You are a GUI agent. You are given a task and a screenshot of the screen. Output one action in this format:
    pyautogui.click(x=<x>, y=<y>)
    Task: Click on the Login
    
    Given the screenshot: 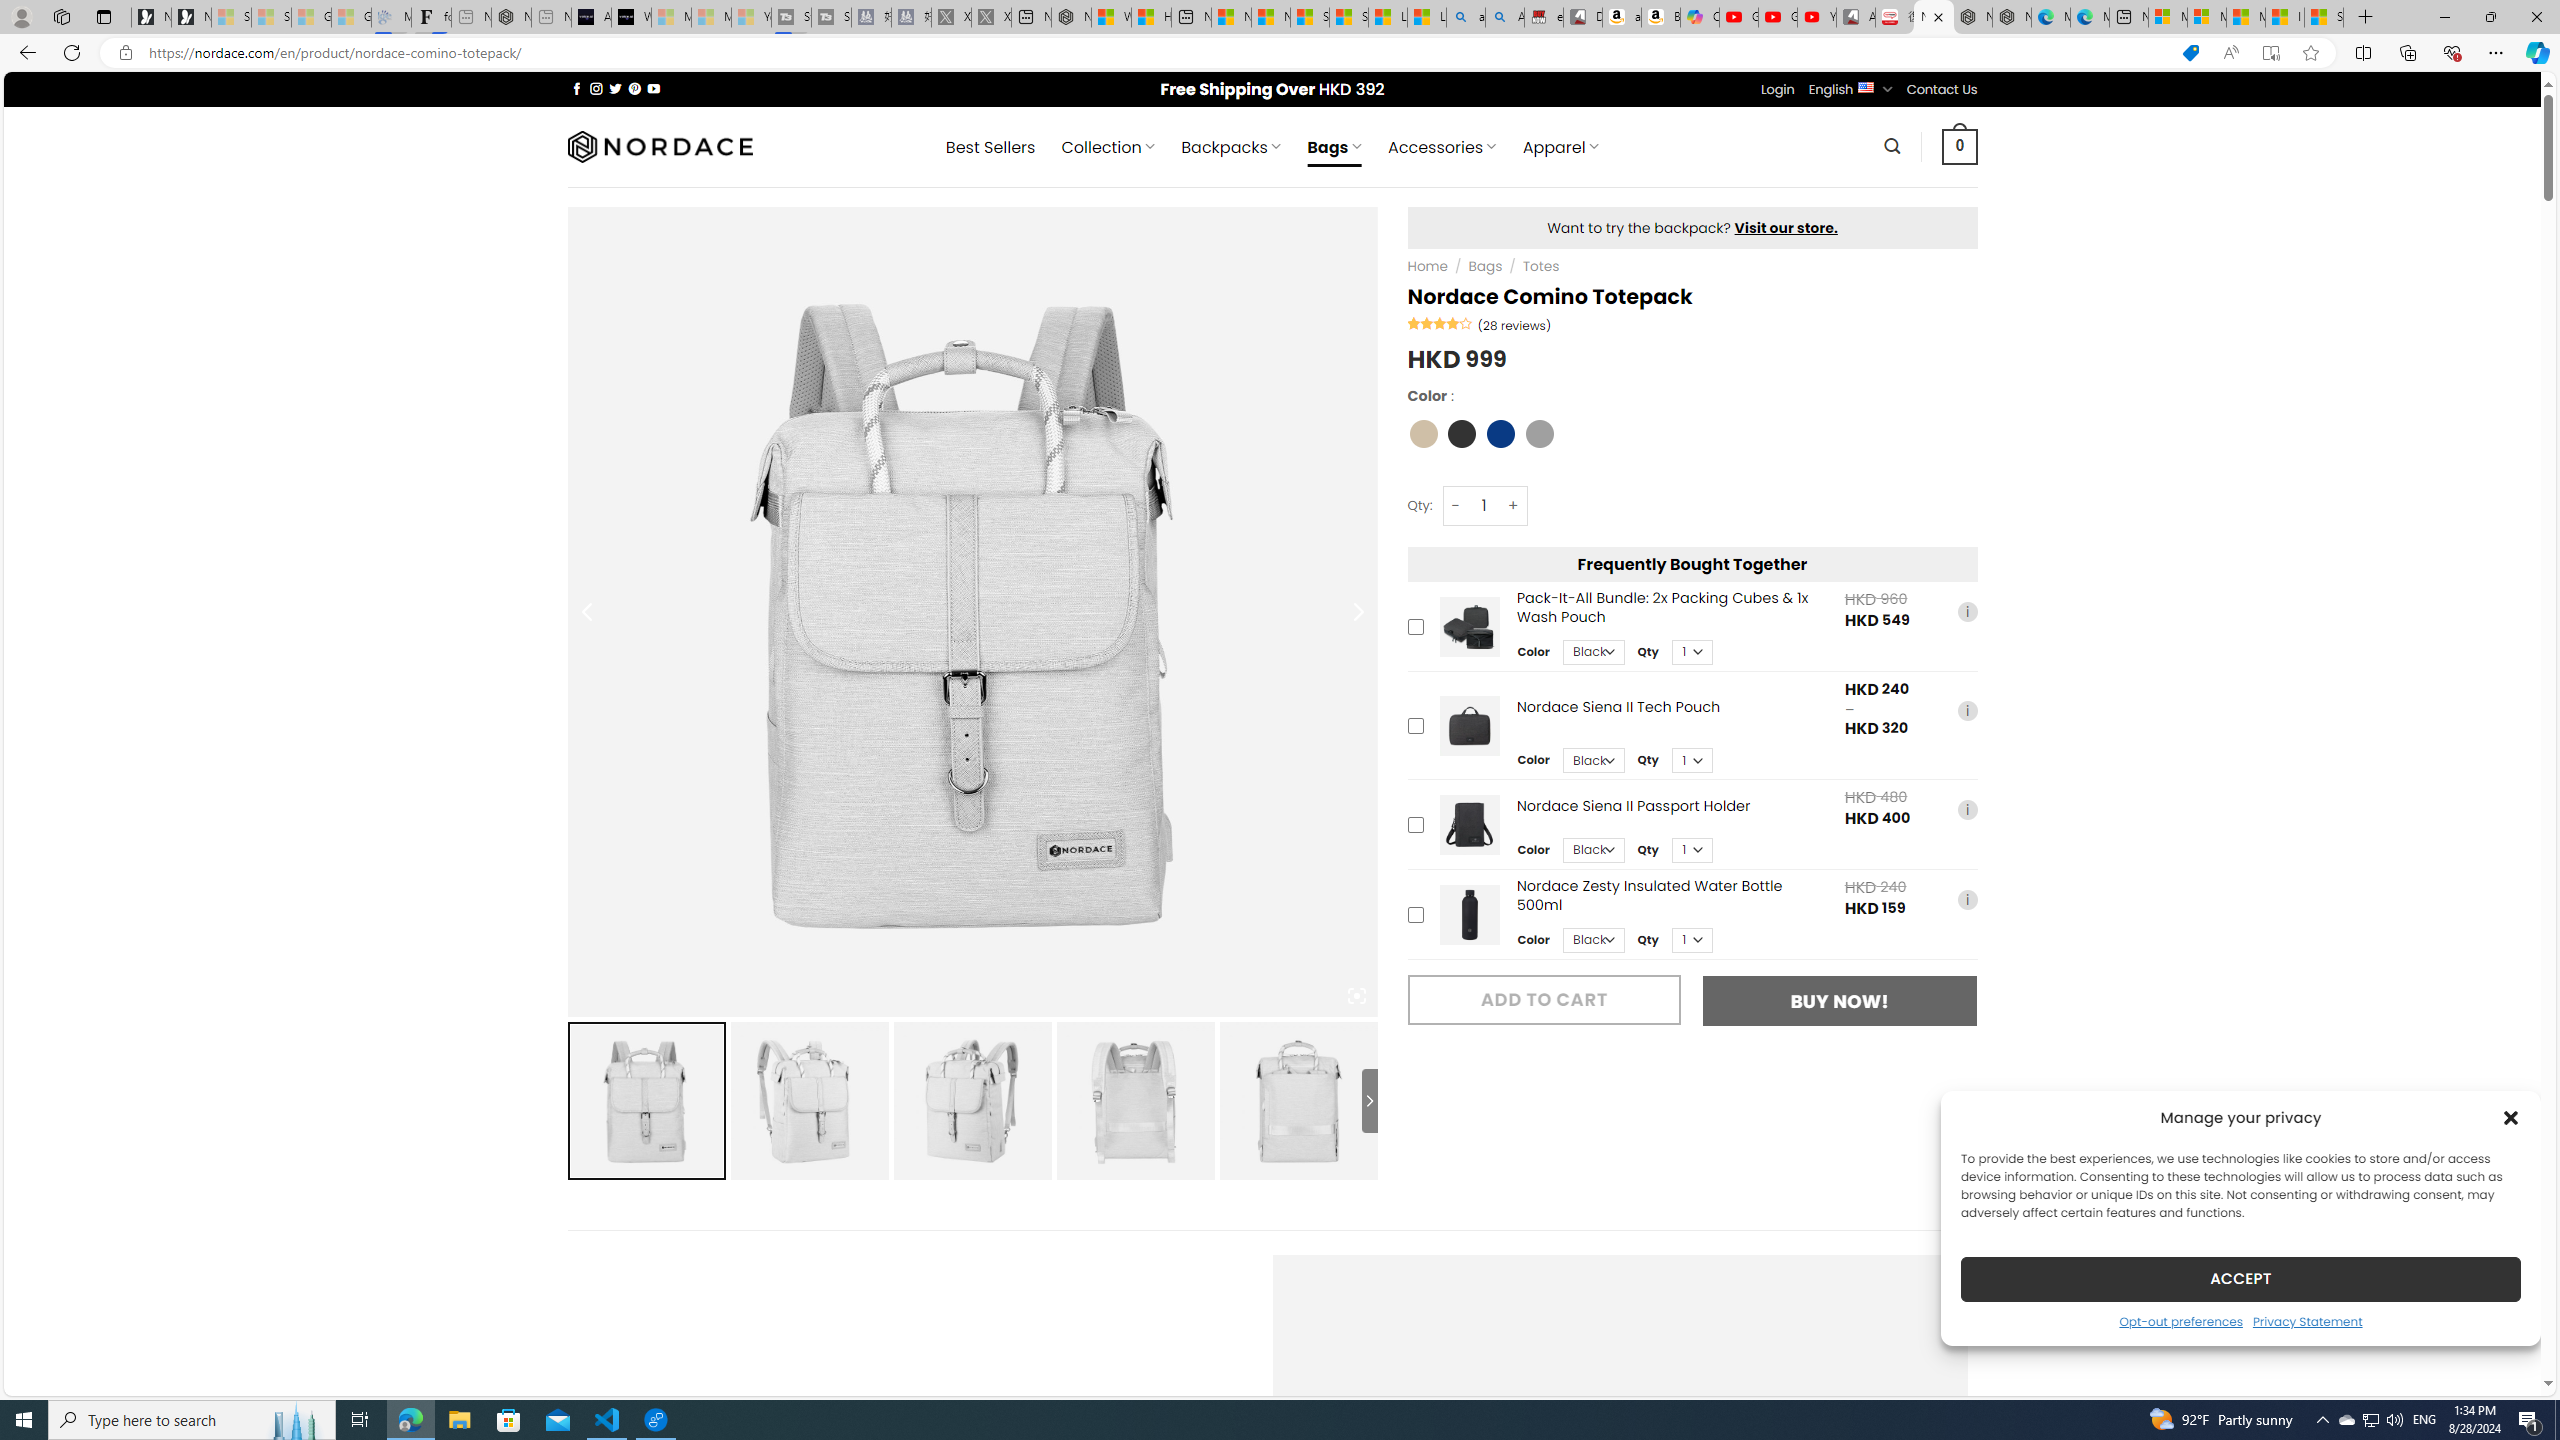 What is the action you would take?
    pyautogui.click(x=1778, y=89)
    